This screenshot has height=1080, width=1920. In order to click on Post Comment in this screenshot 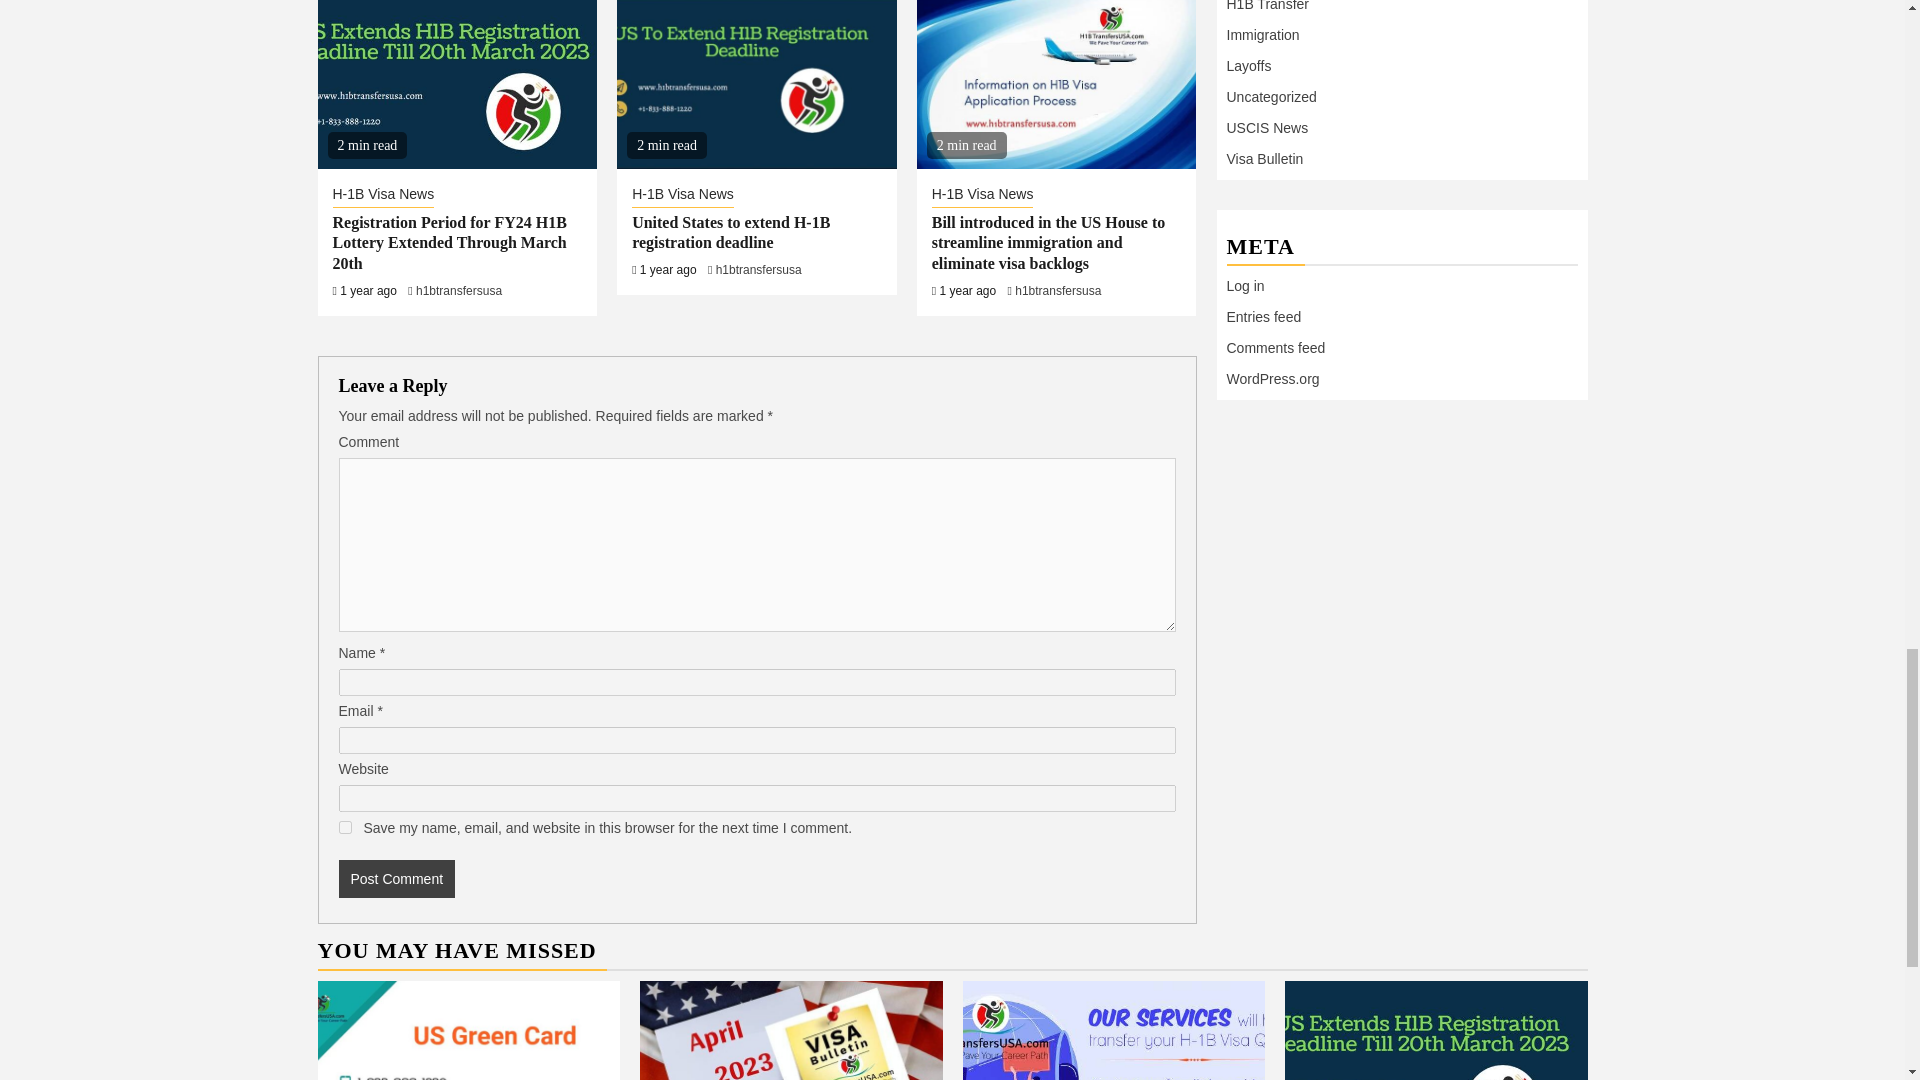, I will do `click(396, 878)`.